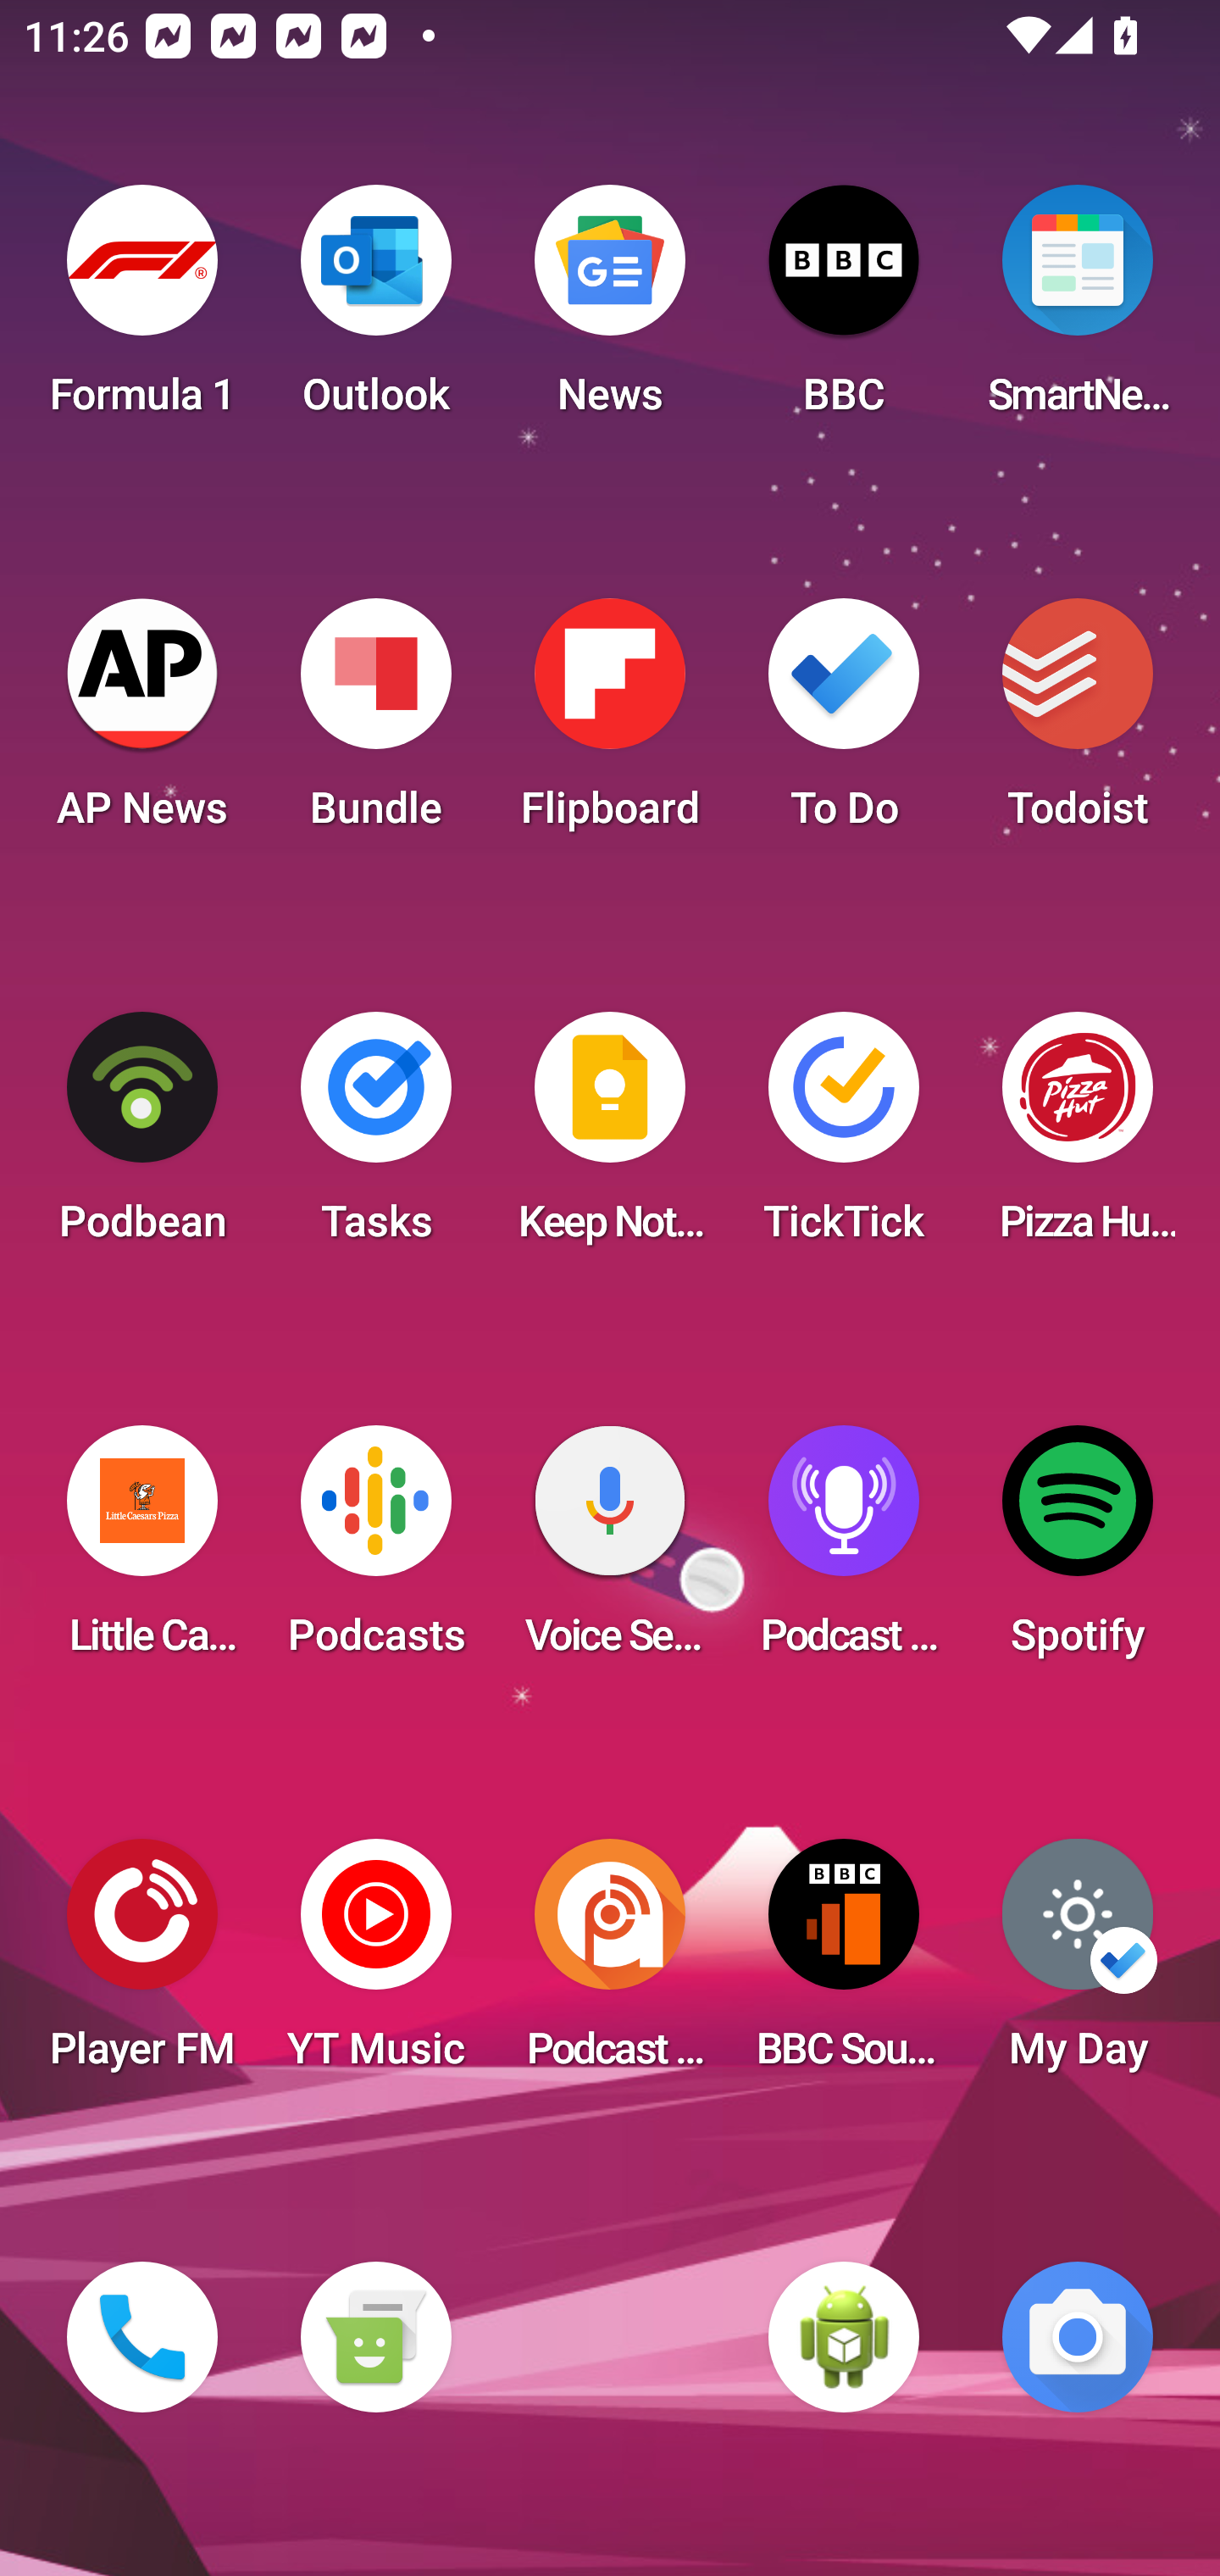 Image resolution: width=1220 pixels, height=2576 pixels. I want to click on To Do, so click(844, 724).